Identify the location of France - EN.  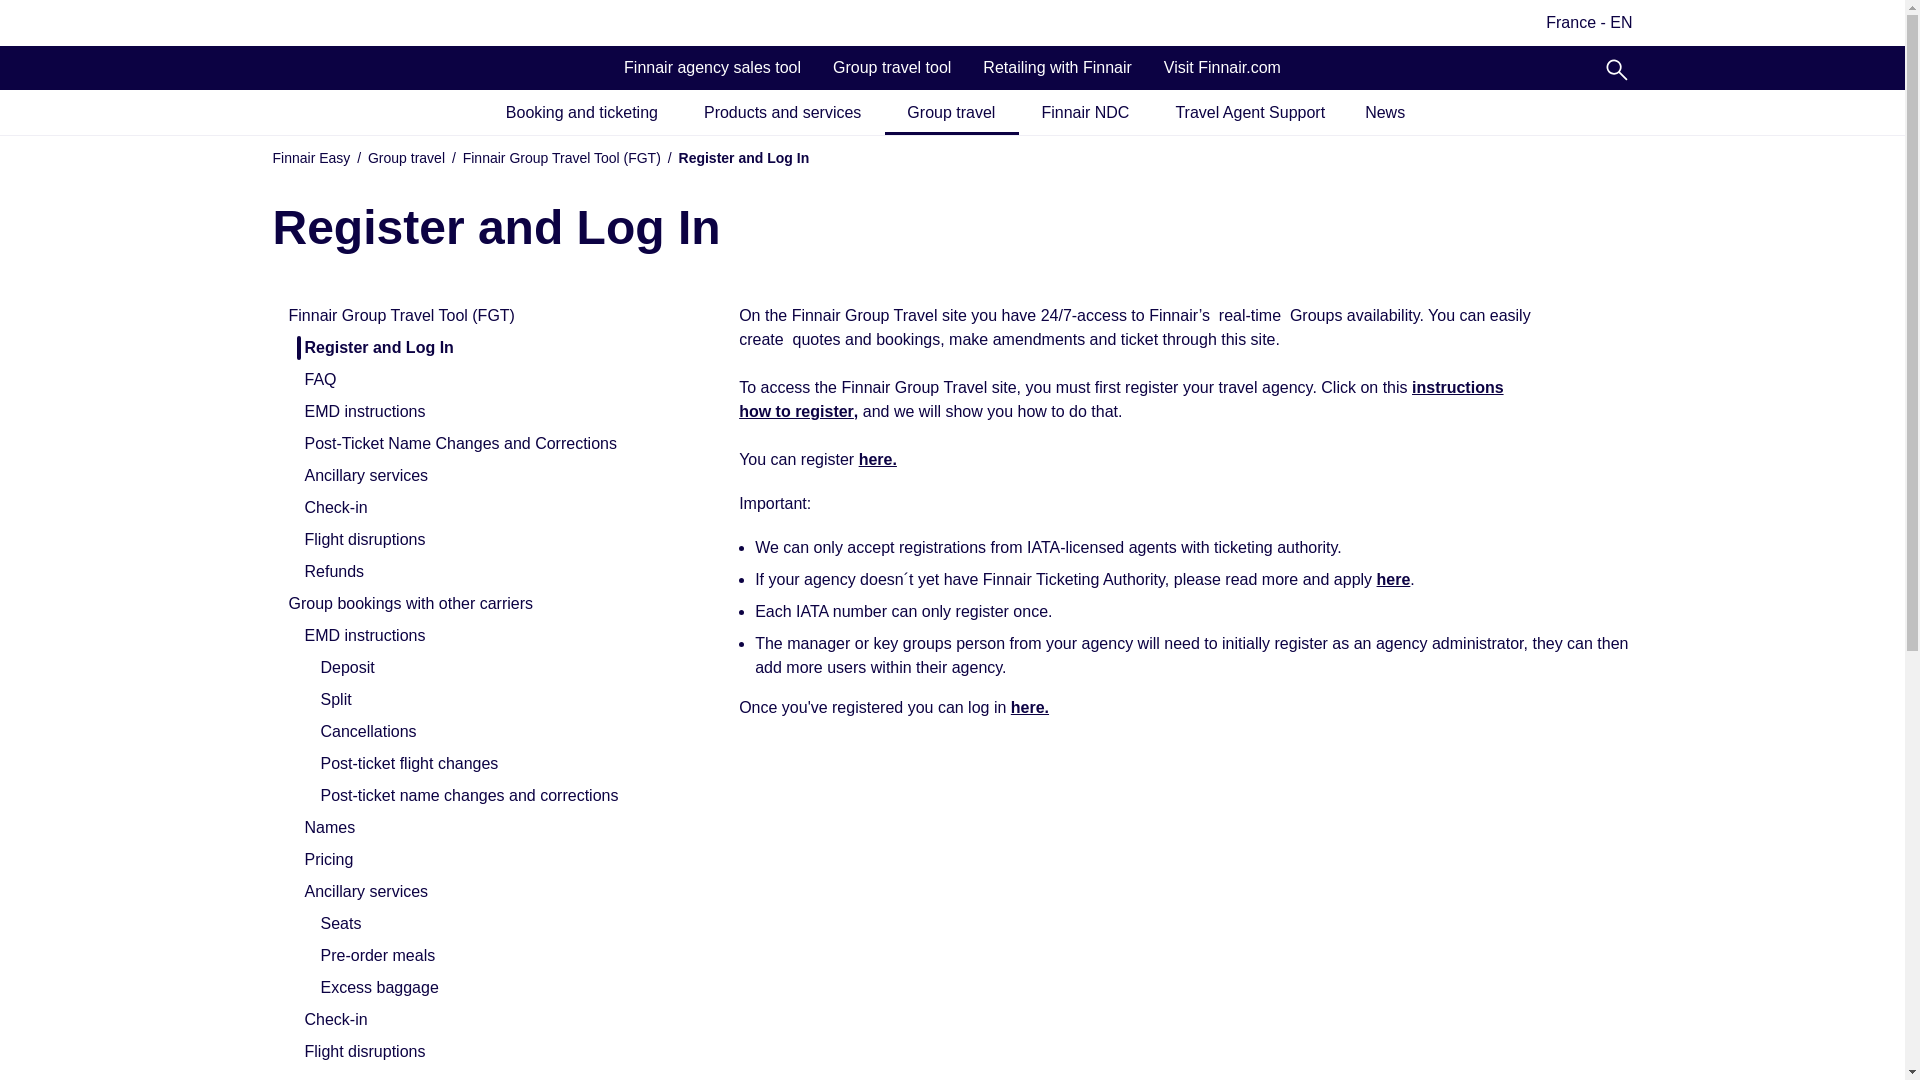
(1576, 22).